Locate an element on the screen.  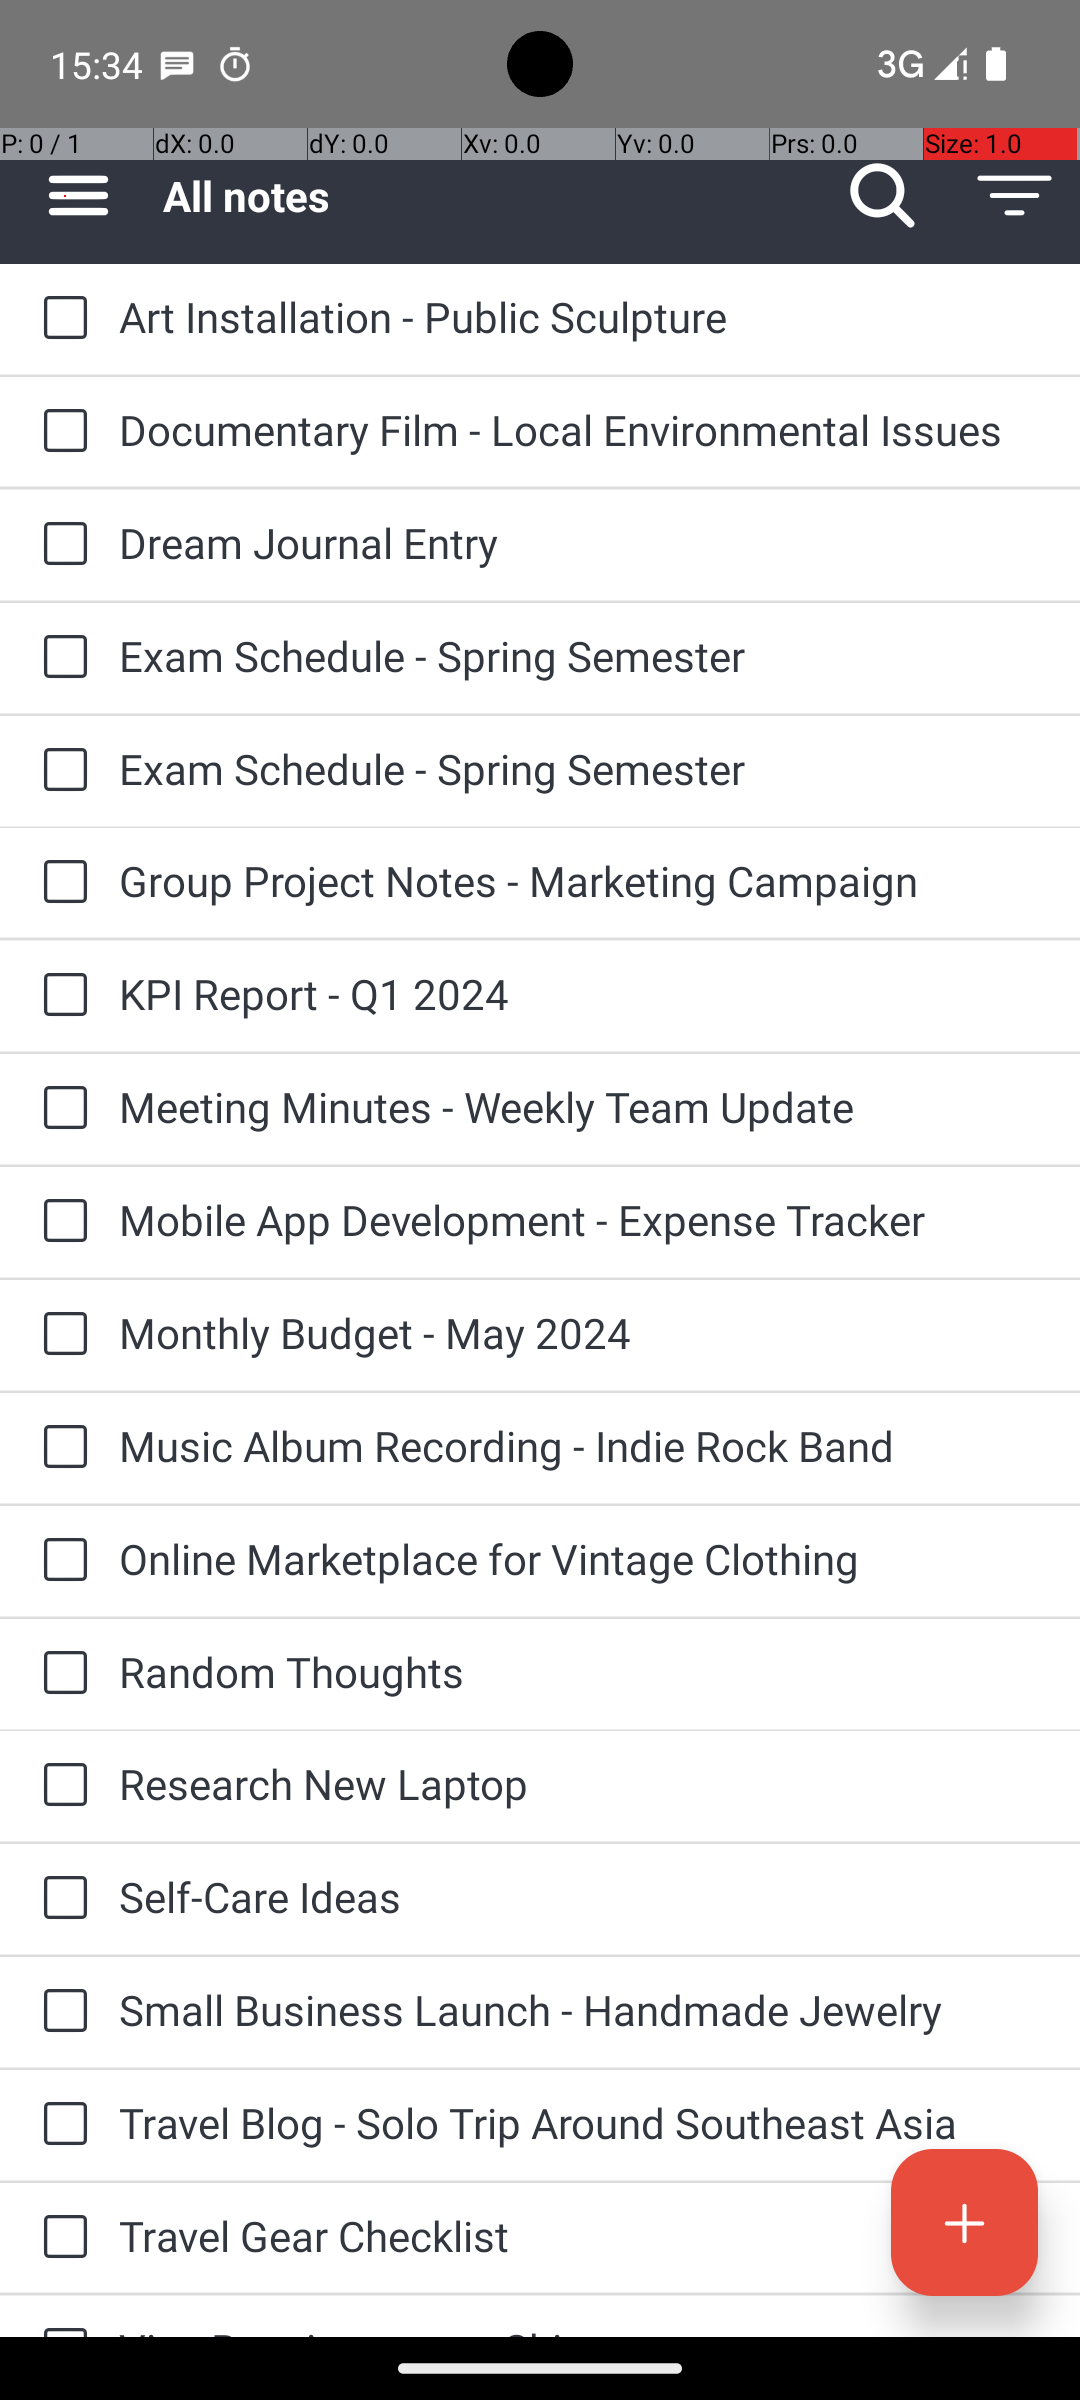
to-do: KPI Report - Q1 2024 is located at coordinates (60, 996).